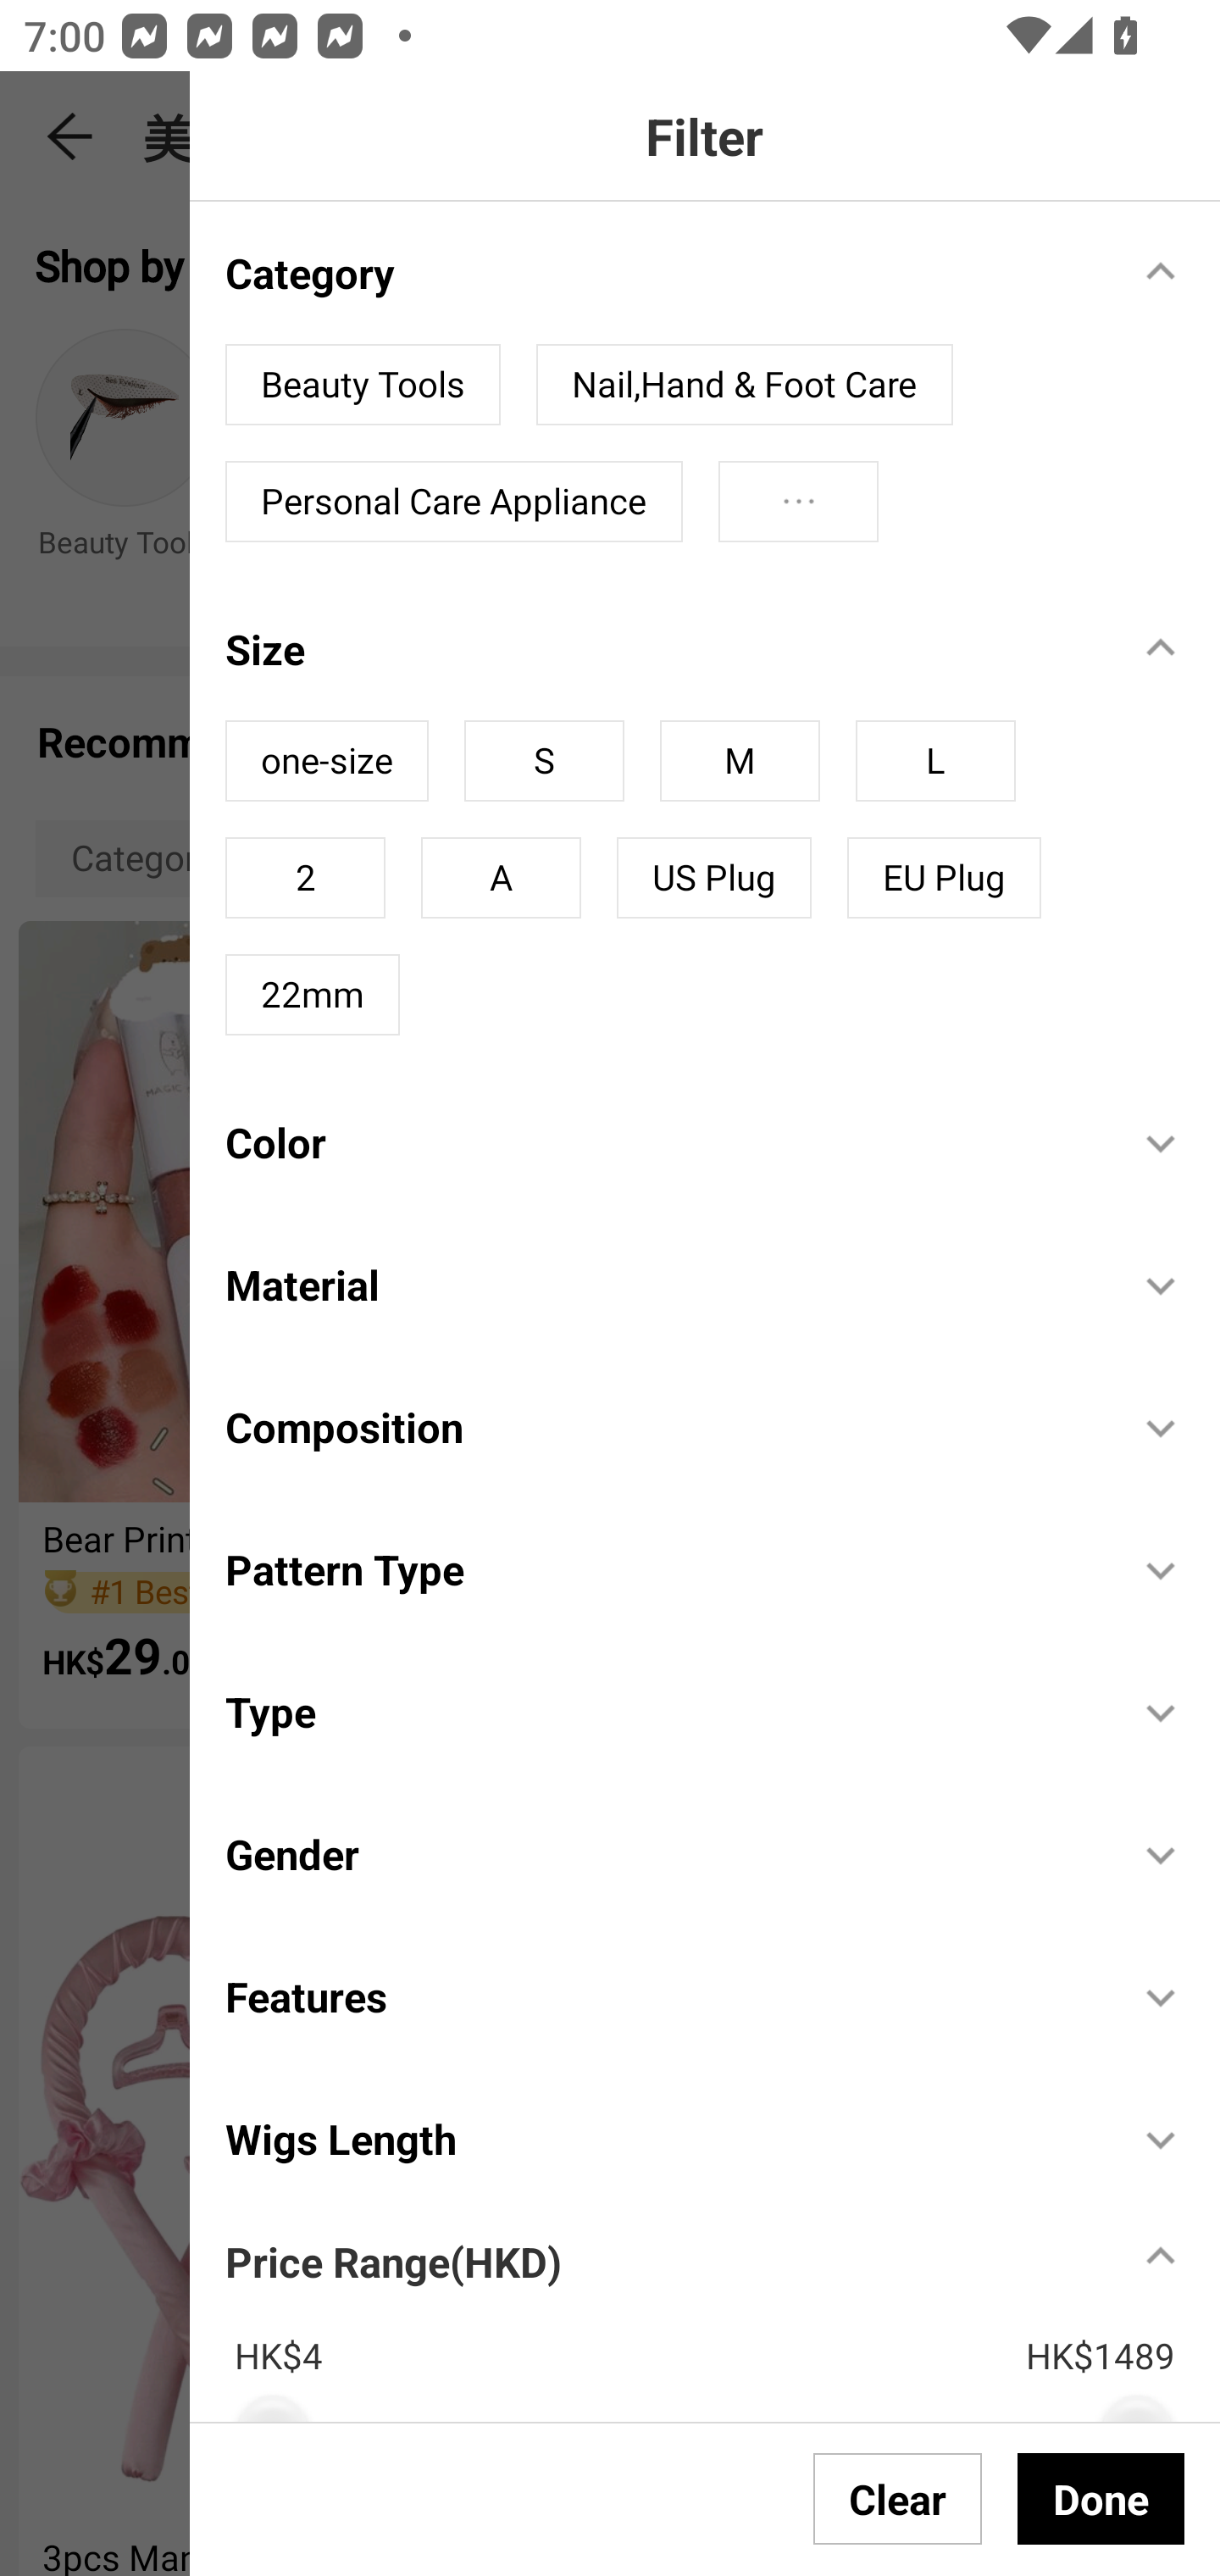 Image resolution: width=1220 pixels, height=2576 pixels. What do you see at coordinates (663, 1712) in the screenshot?
I see `Type` at bounding box center [663, 1712].